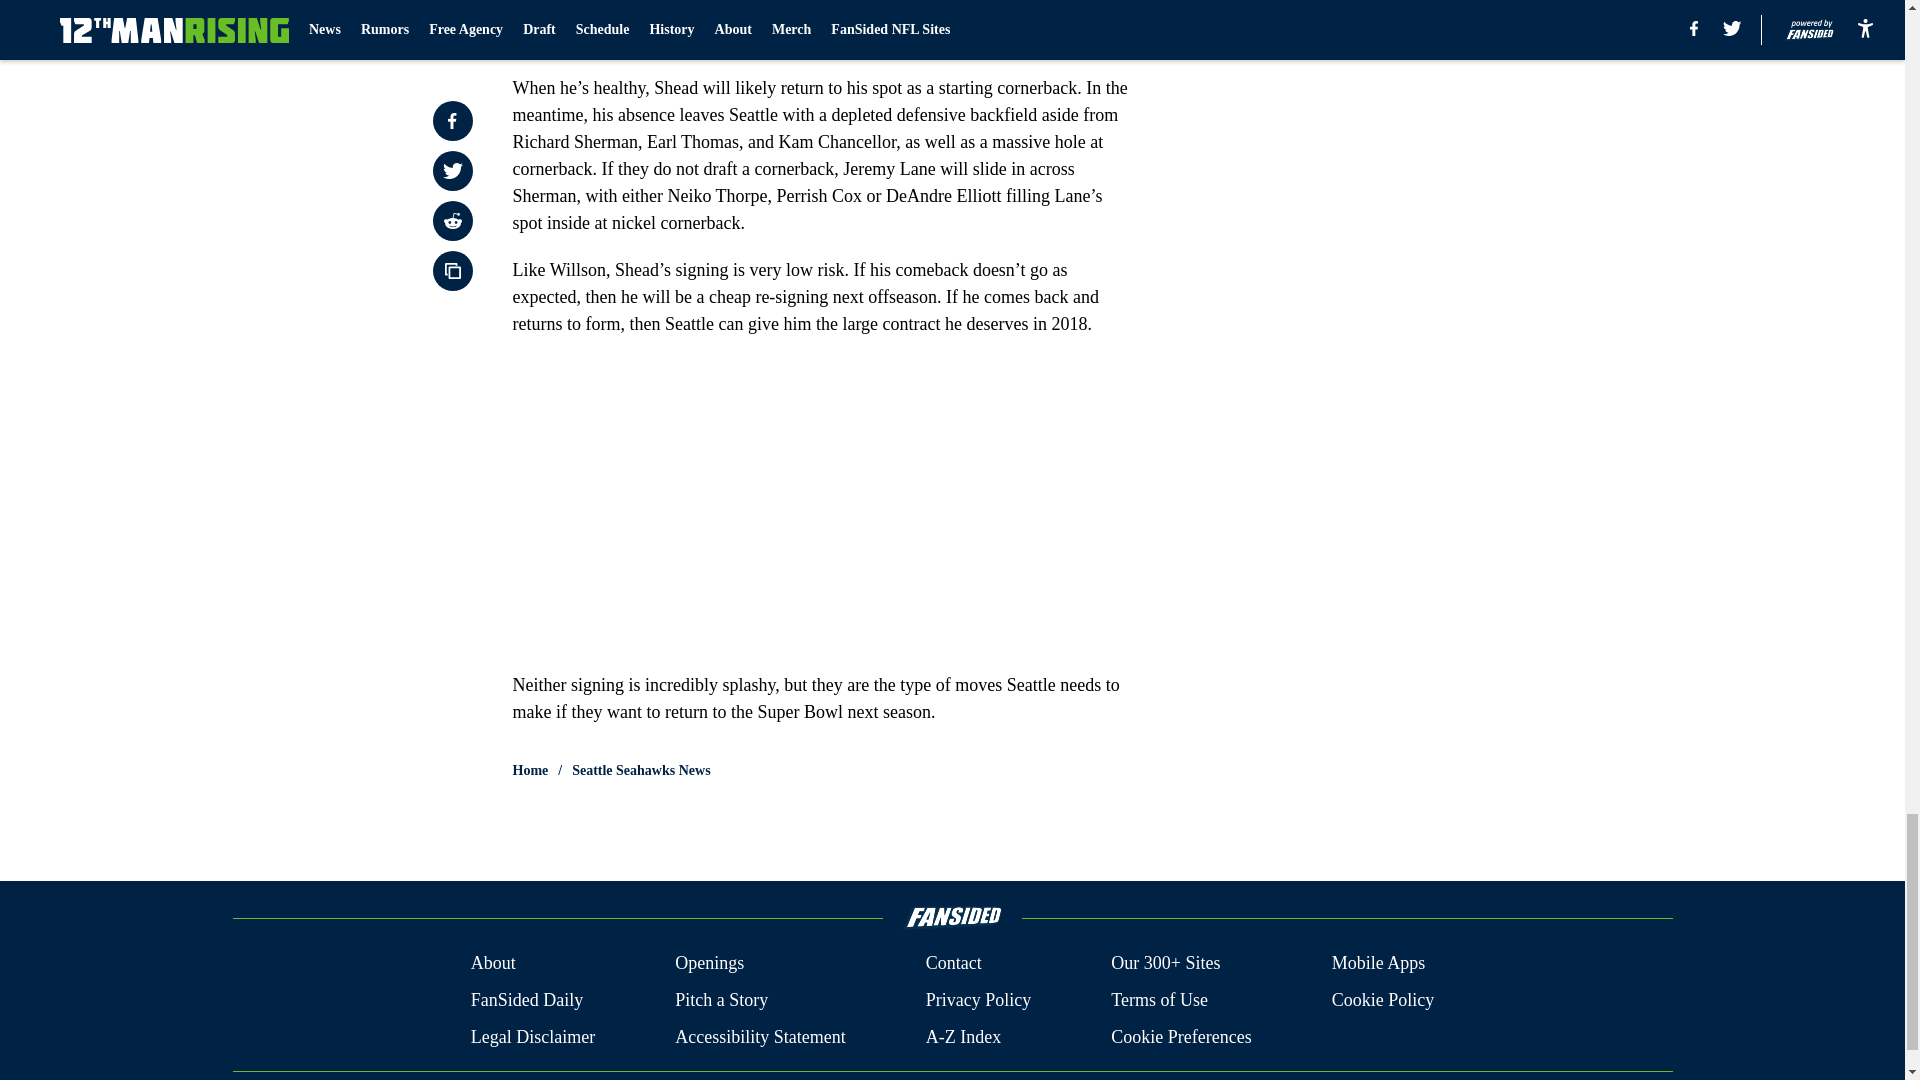 This screenshot has width=1920, height=1080. Describe the element at coordinates (530, 770) in the screenshot. I see `Home` at that location.